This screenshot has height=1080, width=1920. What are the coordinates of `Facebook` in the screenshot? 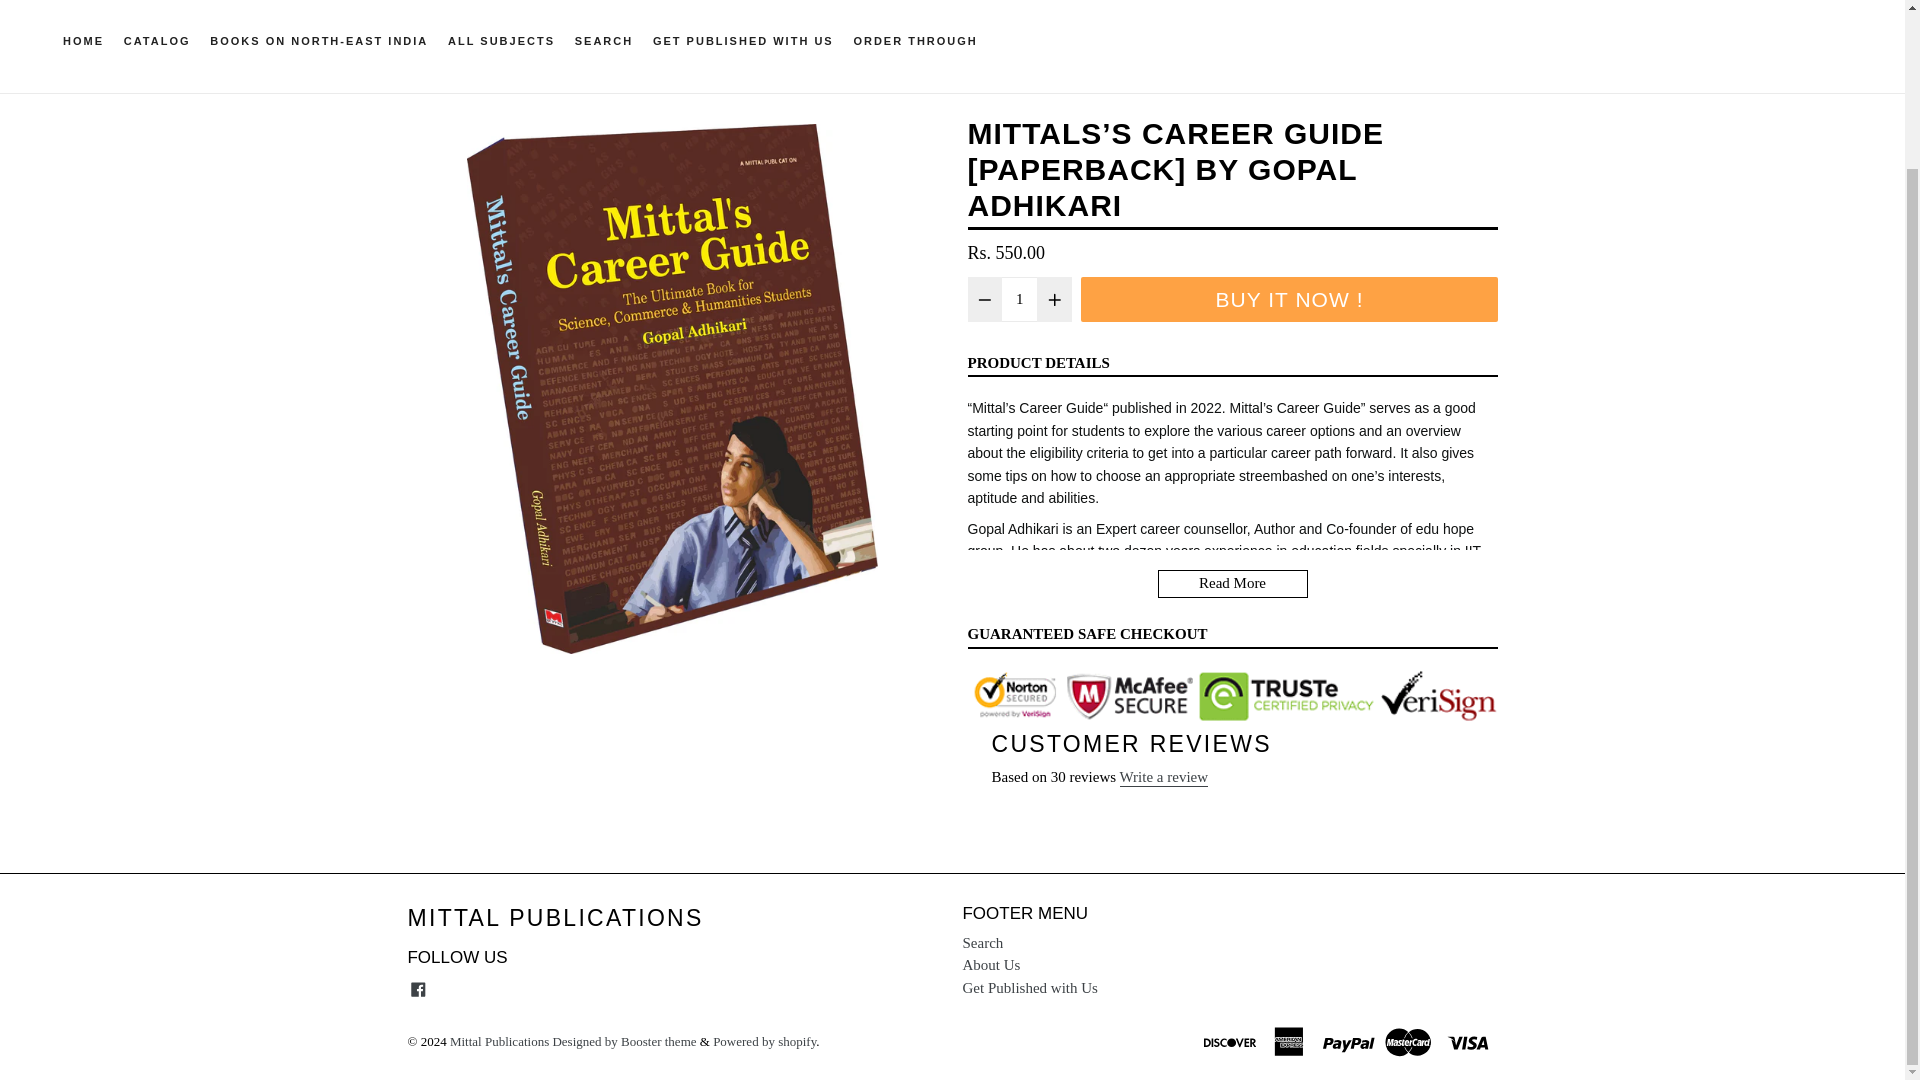 It's located at (418, 988).